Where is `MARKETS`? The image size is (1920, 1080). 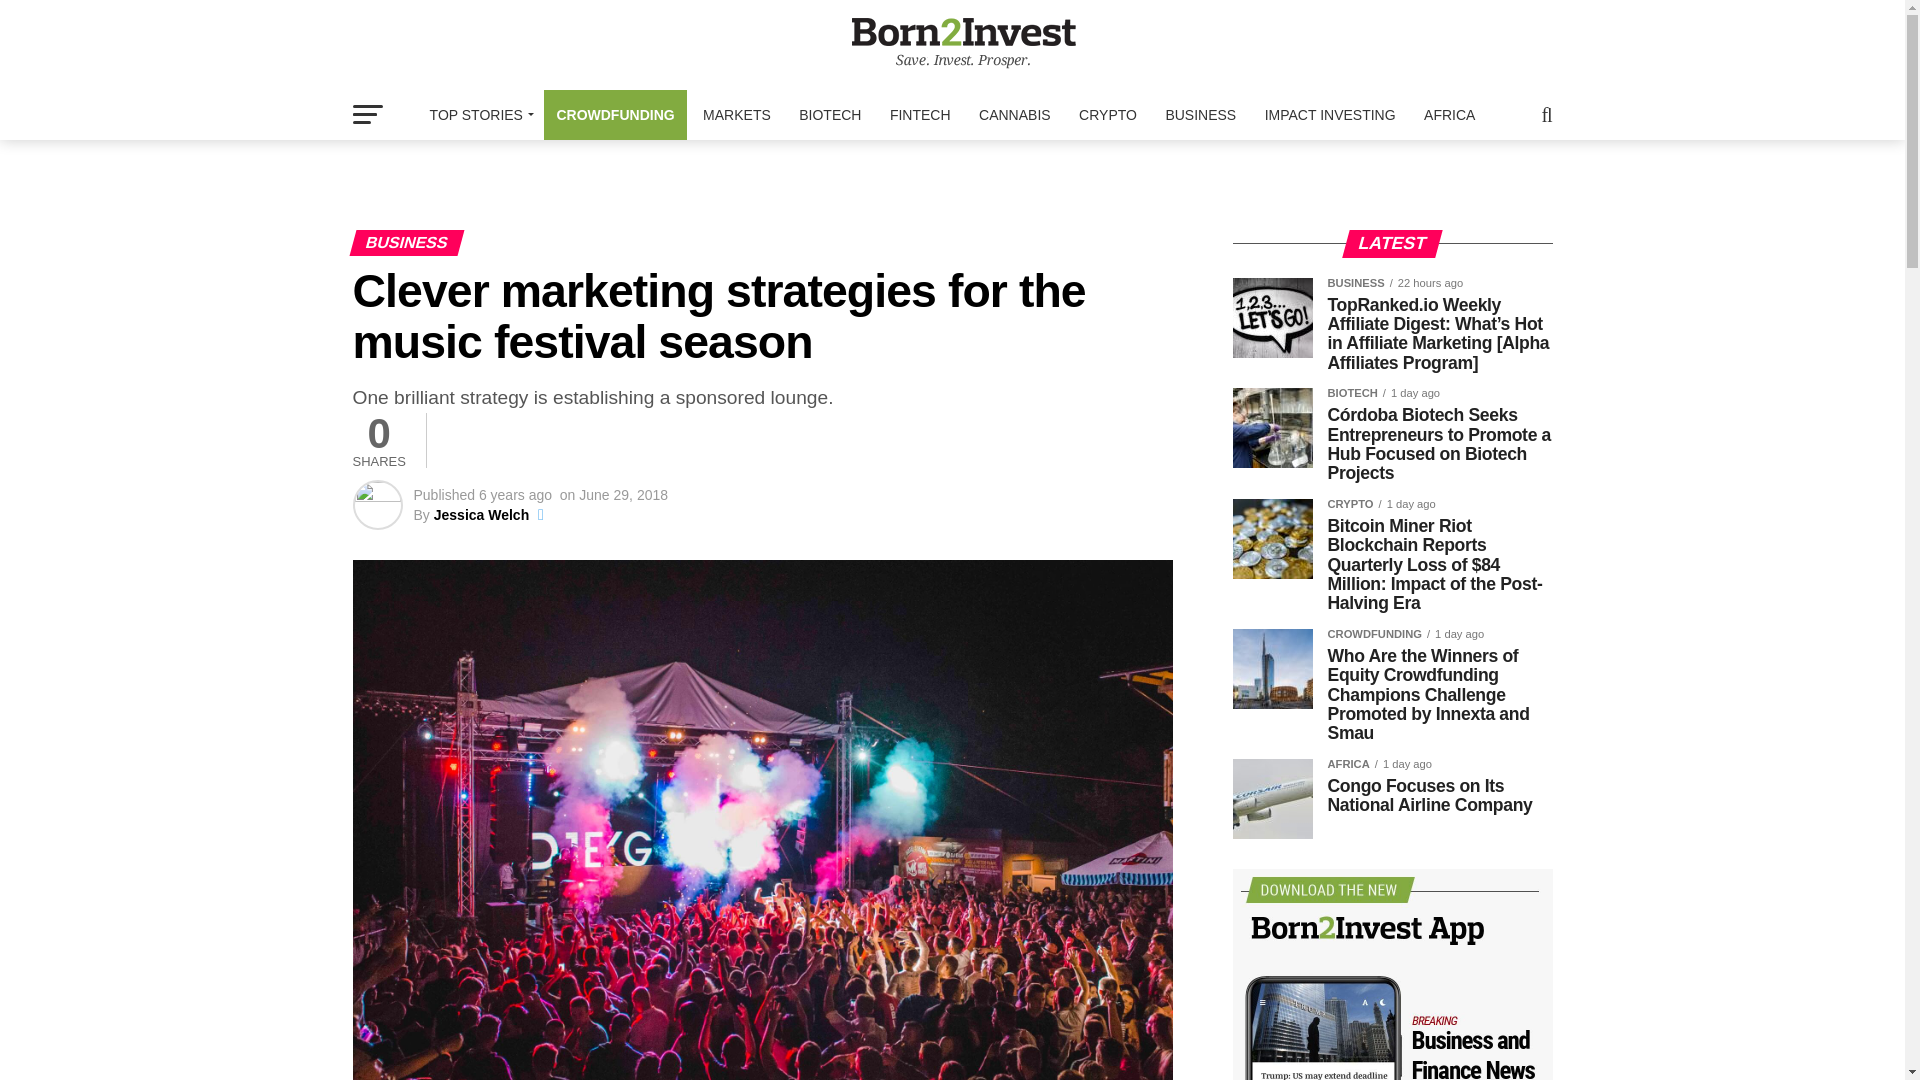 MARKETS is located at coordinates (737, 114).